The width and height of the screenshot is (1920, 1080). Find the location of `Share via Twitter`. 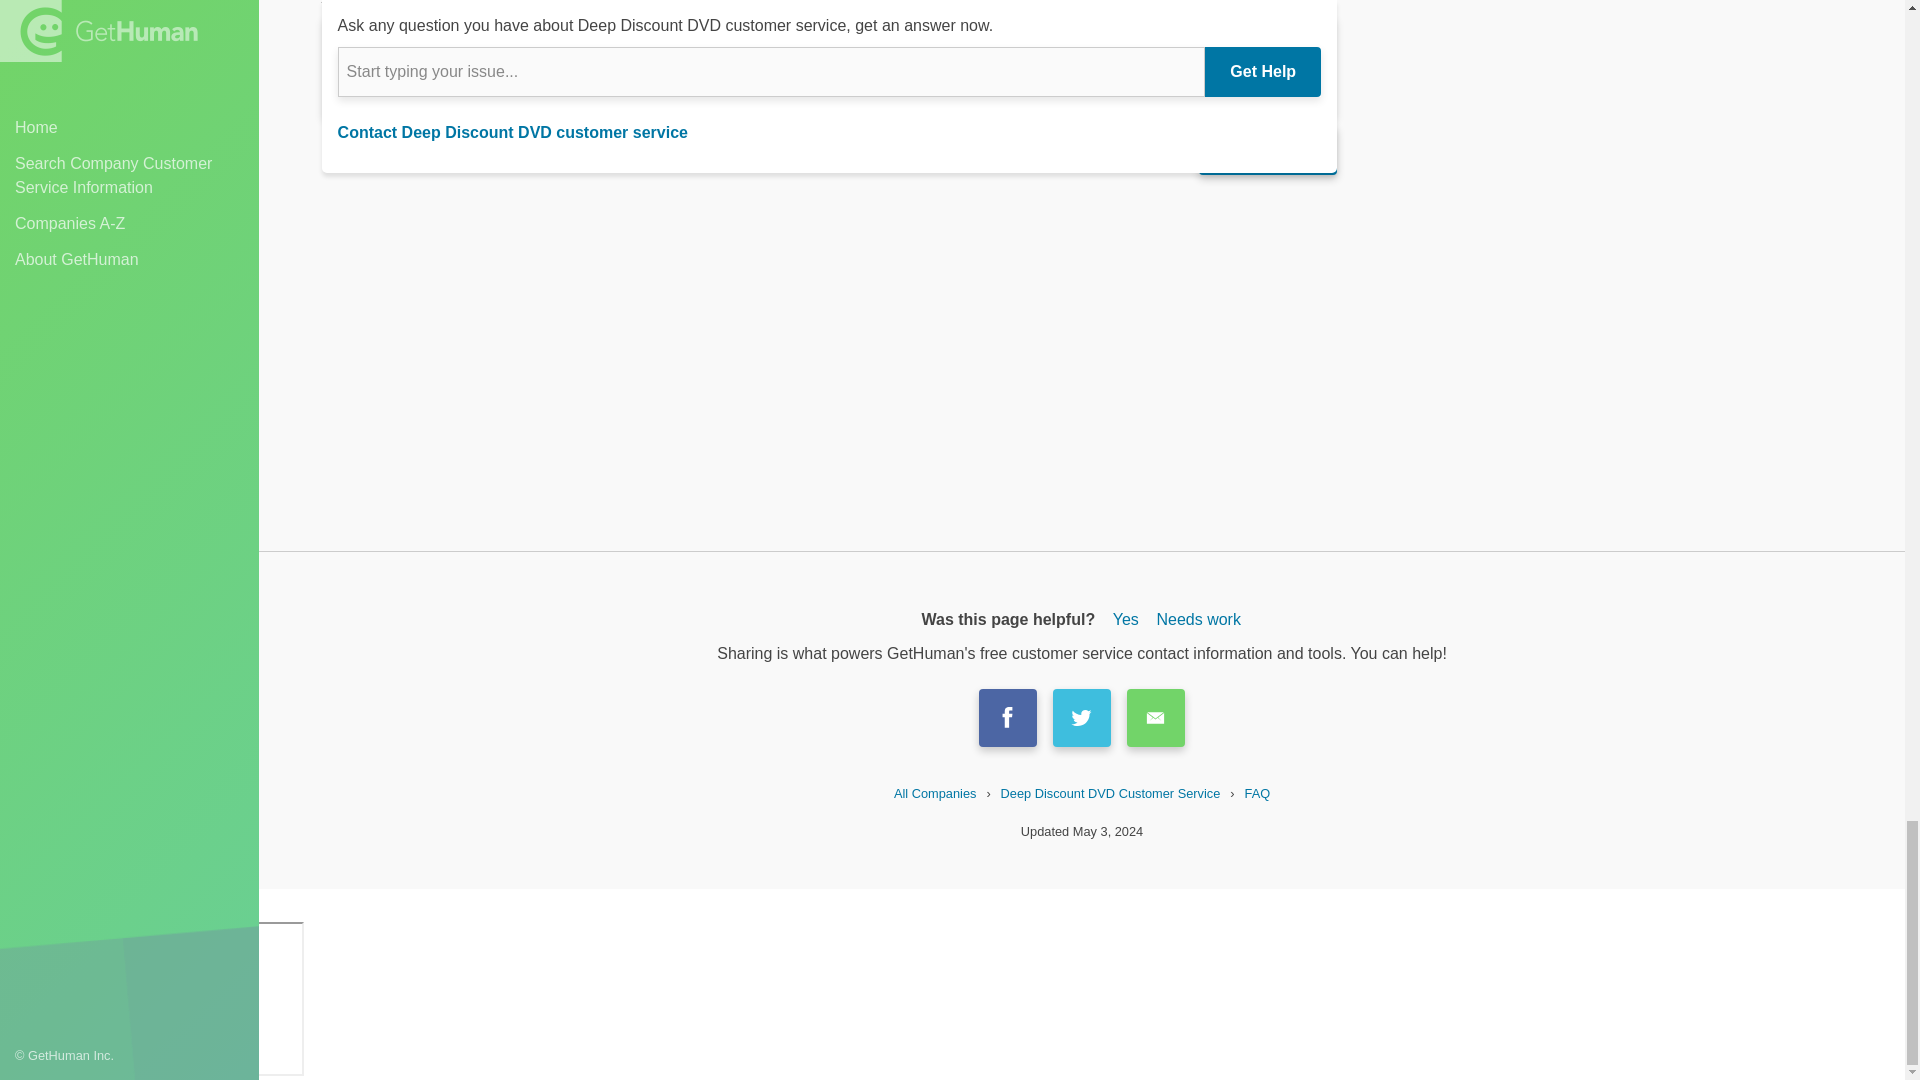

Share via Twitter is located at coordinates (1082, 718).